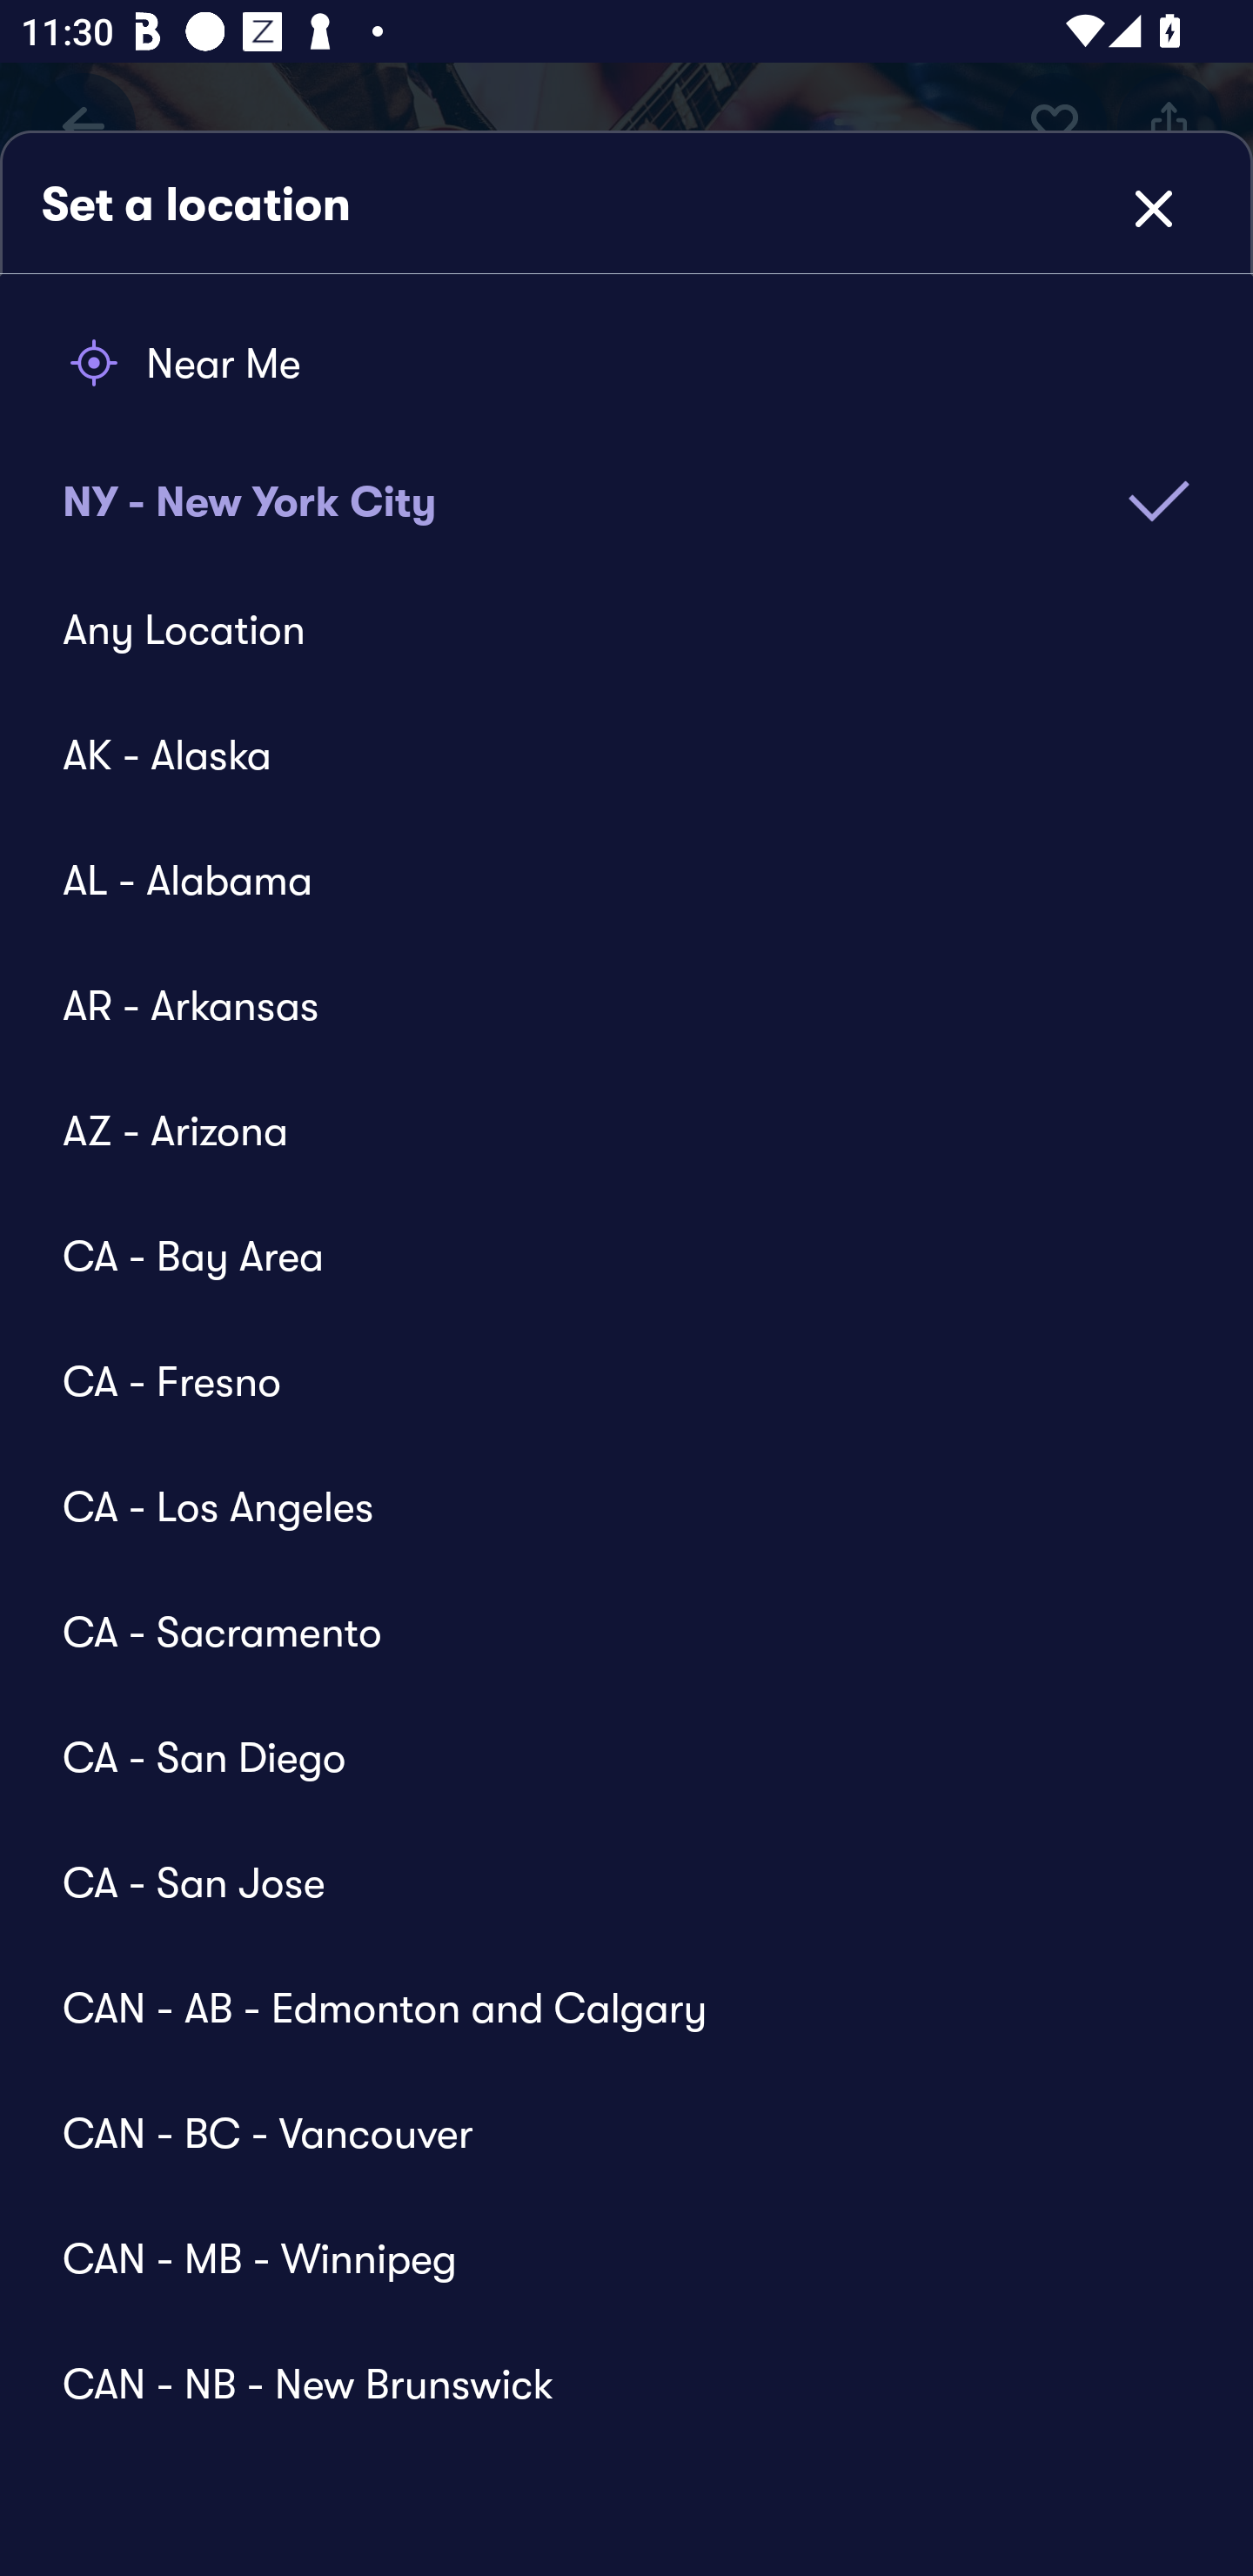 The width and height of the screenshot is (1253, 2576). I want to click on CAN - AB - Edmonton and Calgary, so click(606, 2007).